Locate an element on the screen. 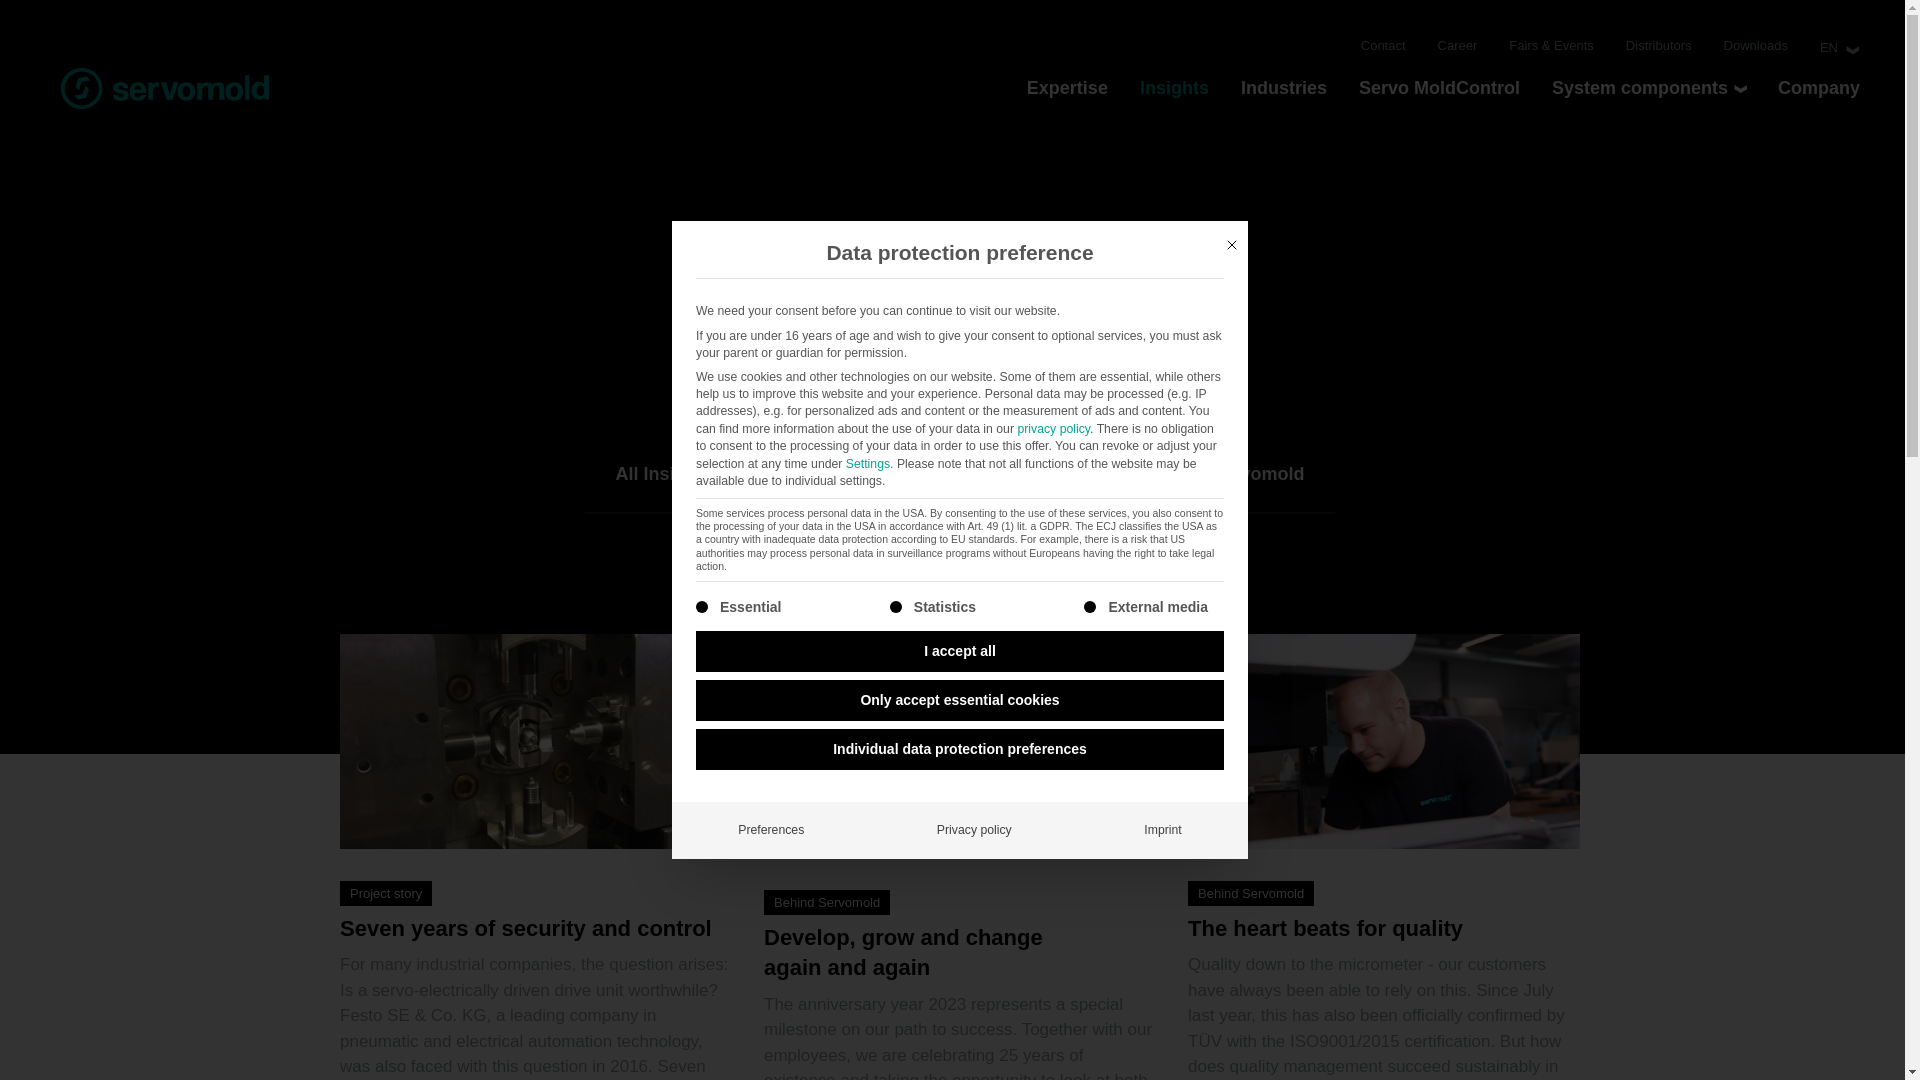  All Insights is located at coordinates (664, 474).